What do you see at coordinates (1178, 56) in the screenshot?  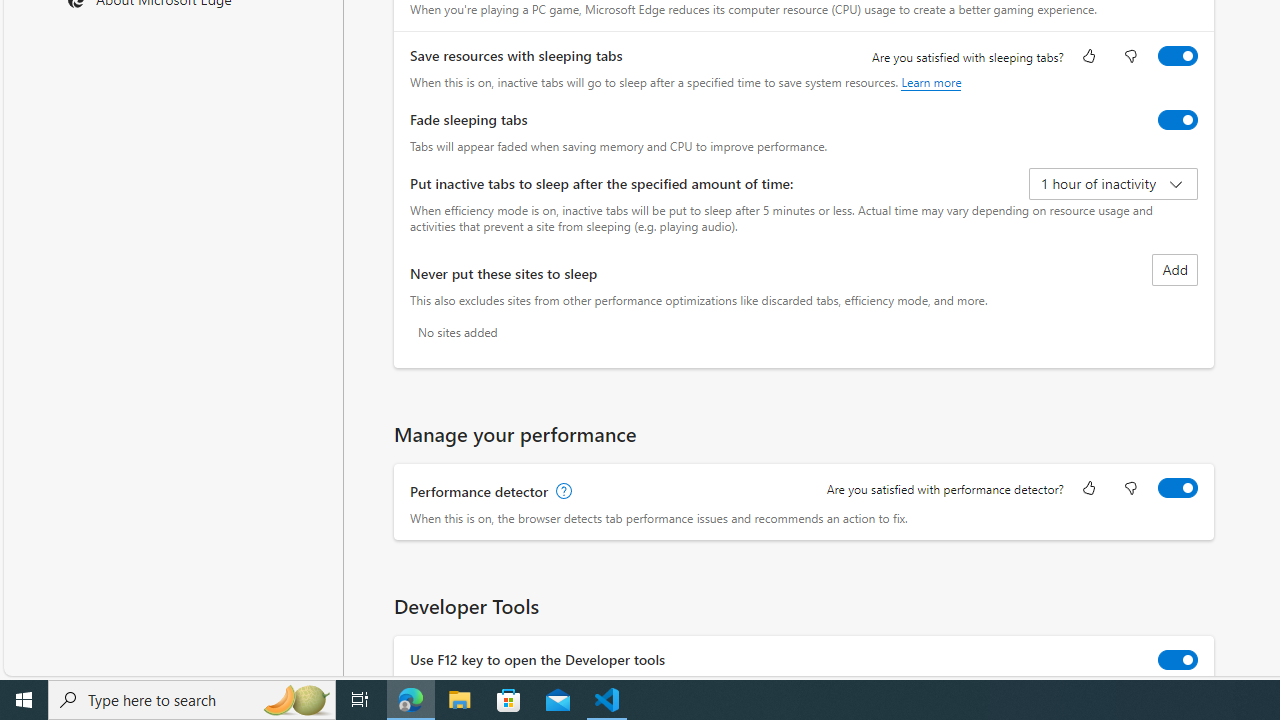 I see `Save resources with sleeping tabs` at bounding box center [1178, 56].